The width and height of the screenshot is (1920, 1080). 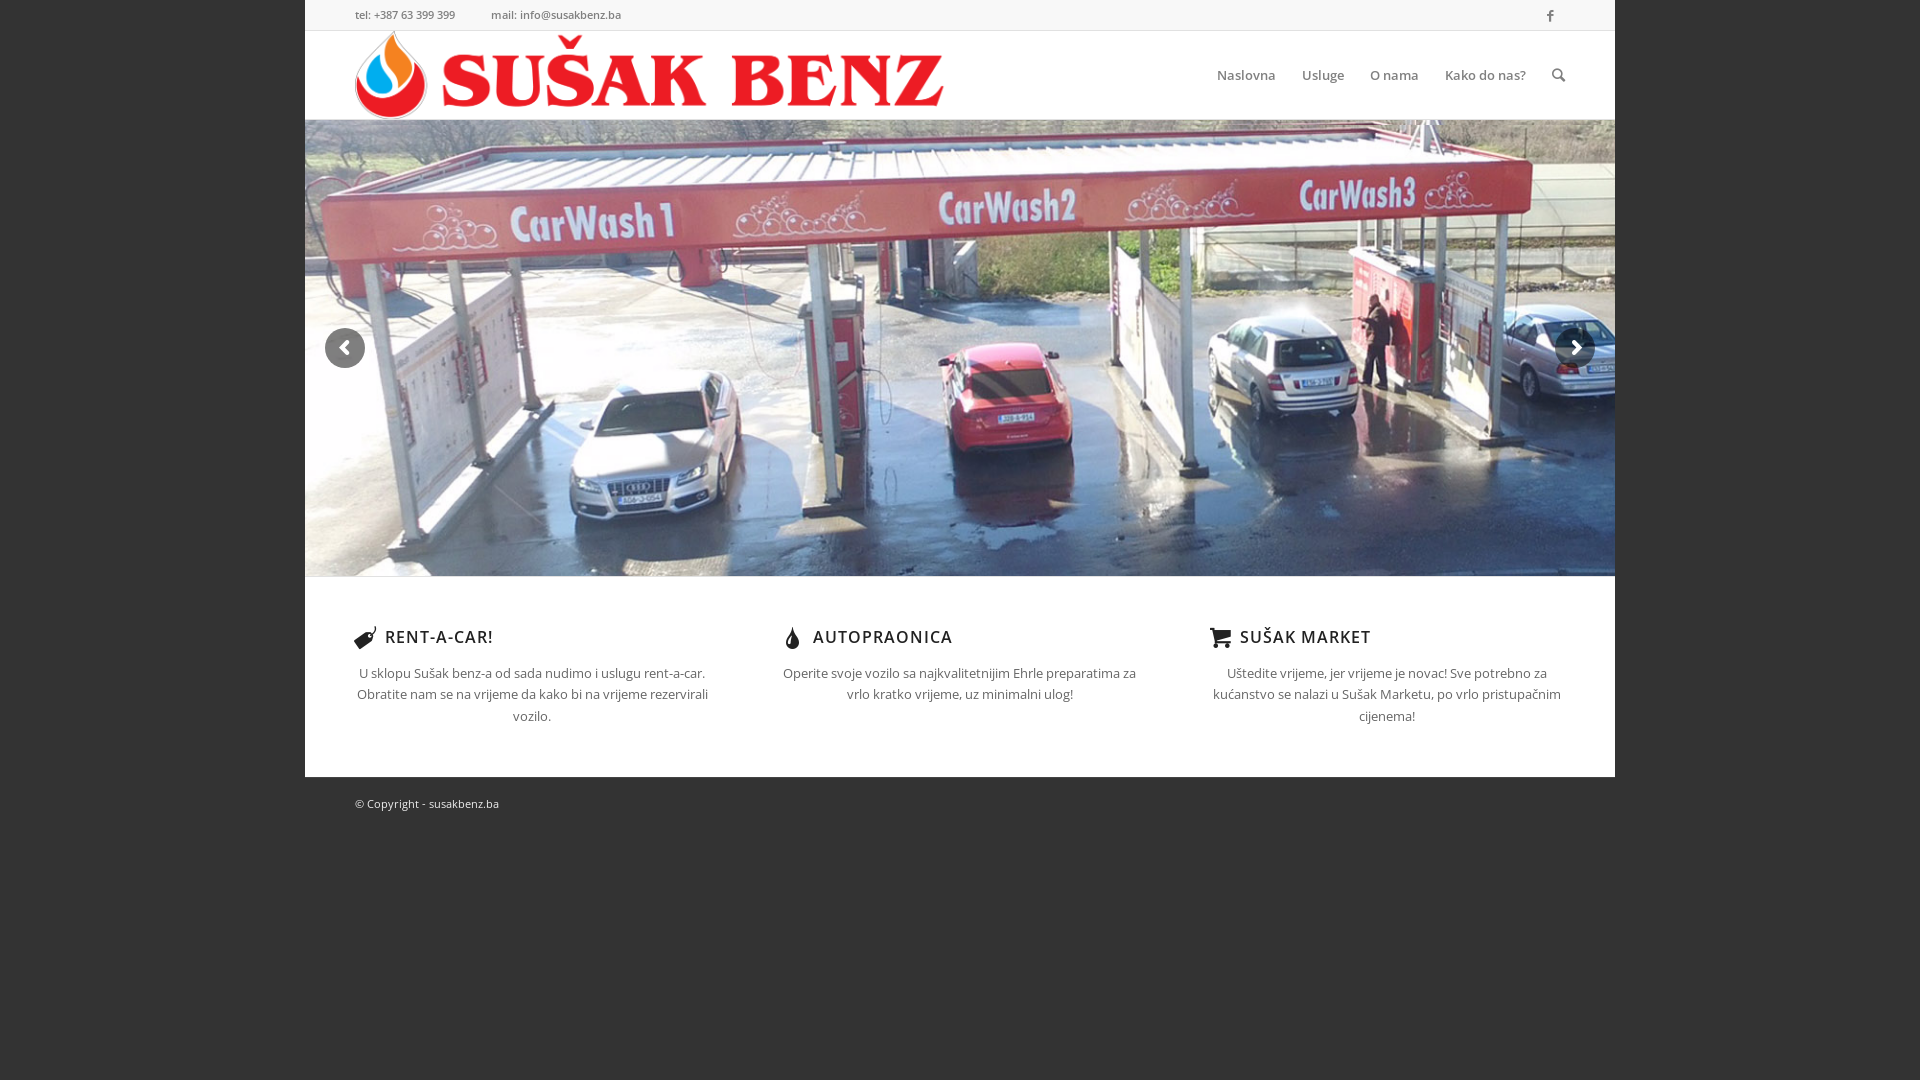 I want to click on Kako do nas?, so click(x=1486, y=75).